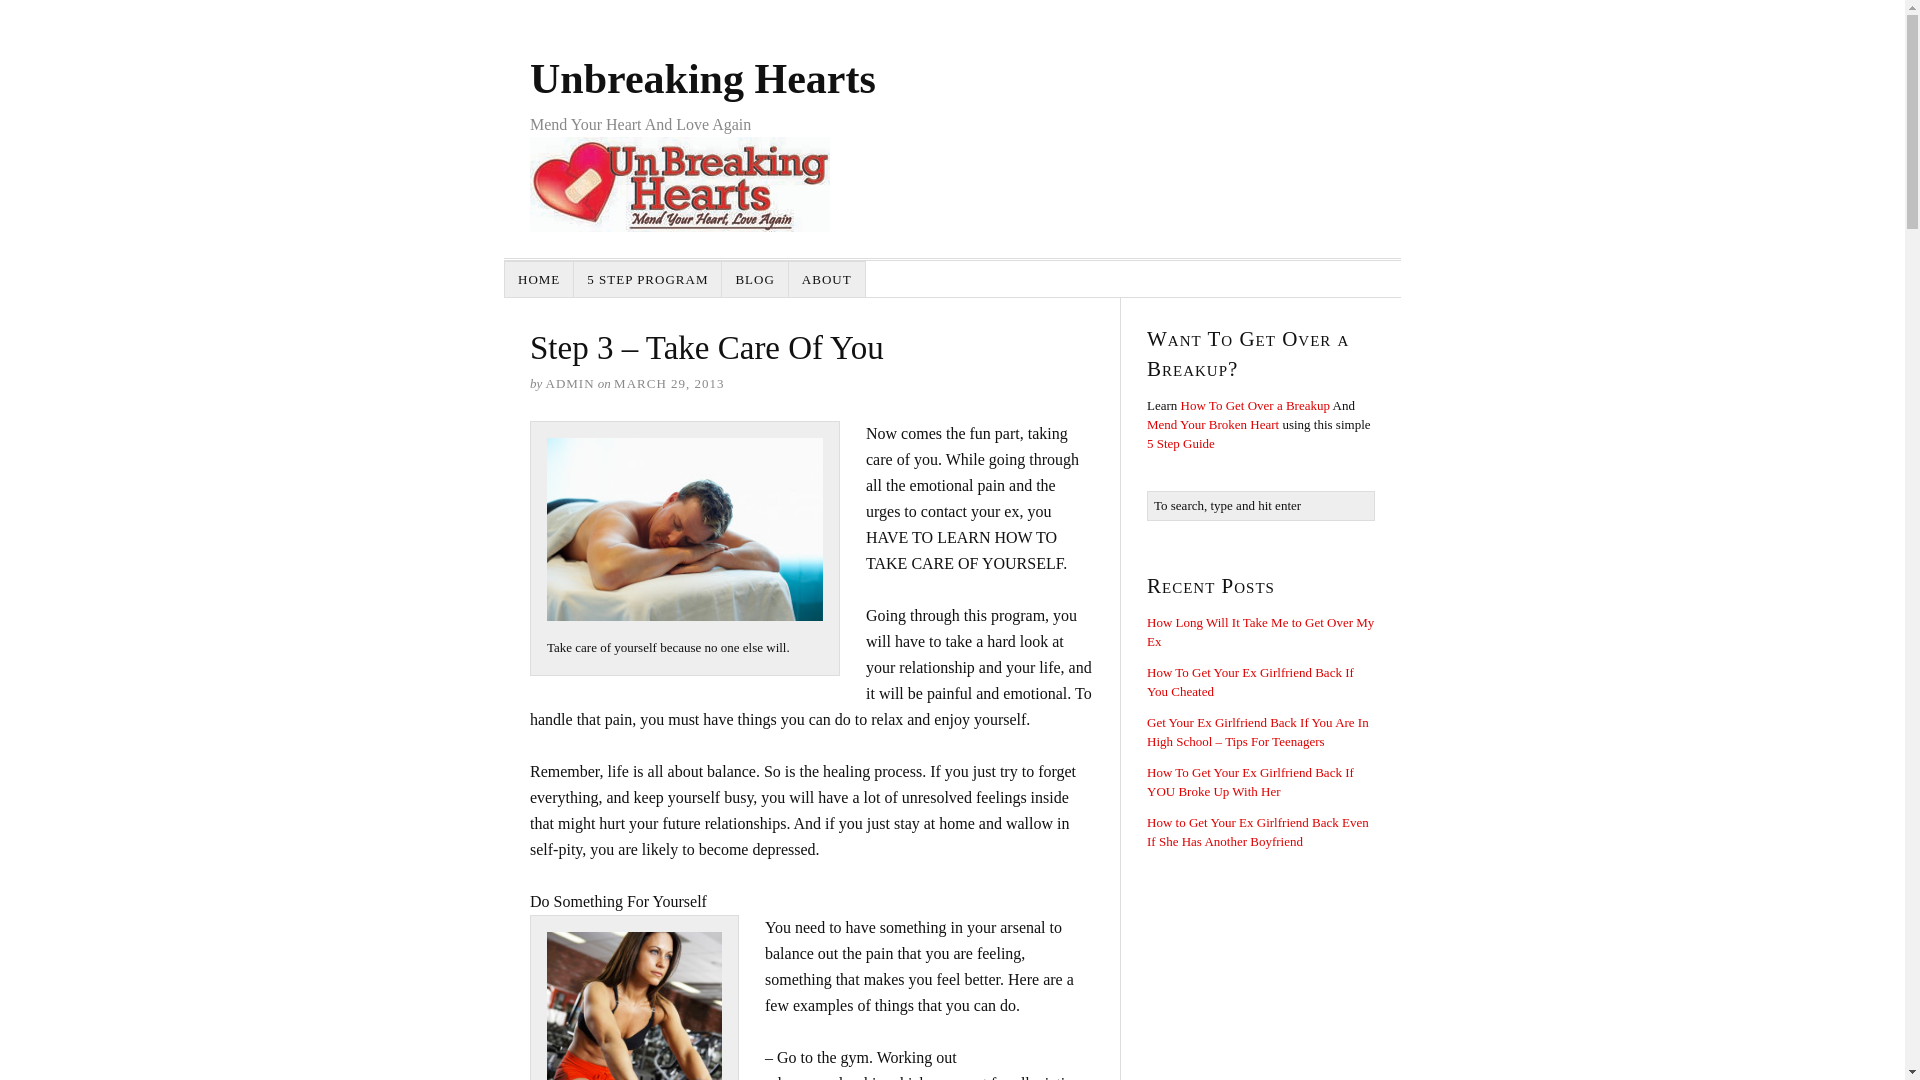 This screenshot has height=1080, width=1920. I want to click on How To Get Your Ex Girlfriend Back If YOU Broke Up With Her, so click(1250, 782).